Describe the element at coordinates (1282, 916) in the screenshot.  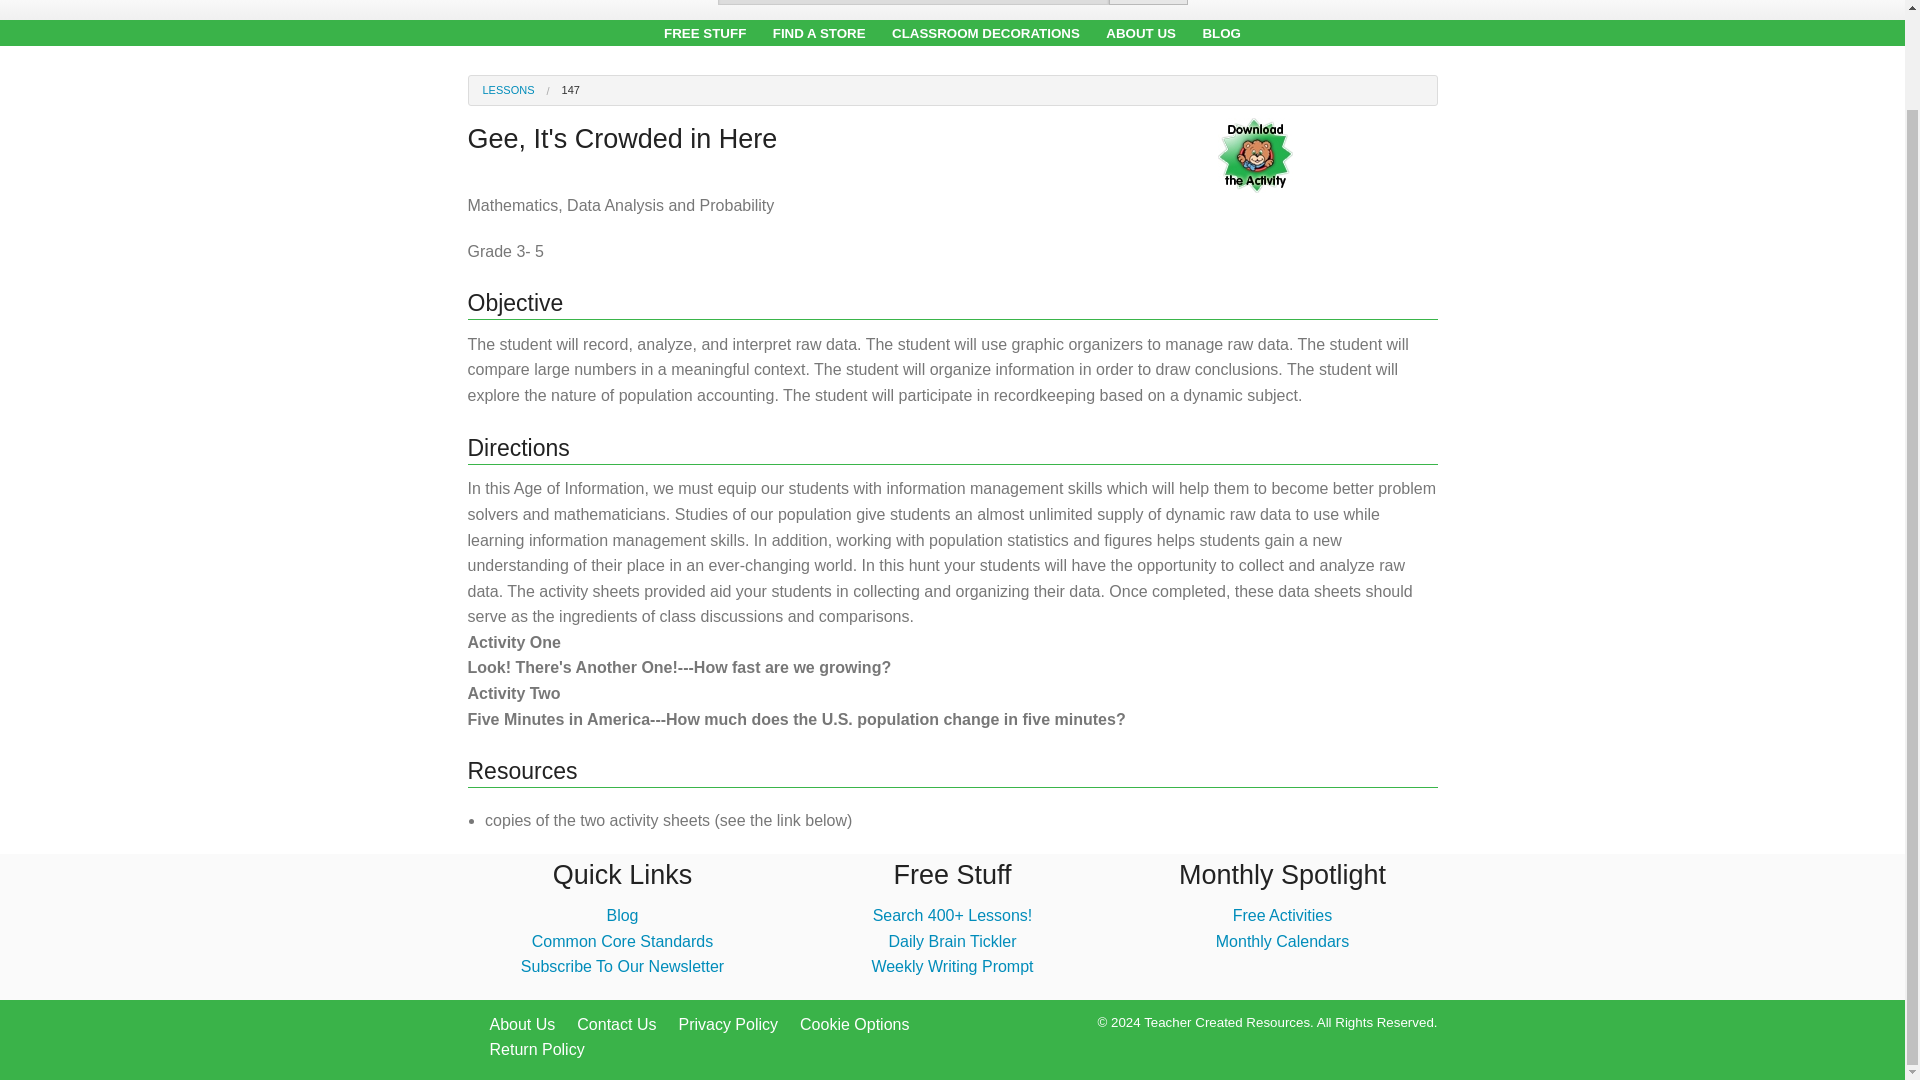
I see `Free Activities` at that location.